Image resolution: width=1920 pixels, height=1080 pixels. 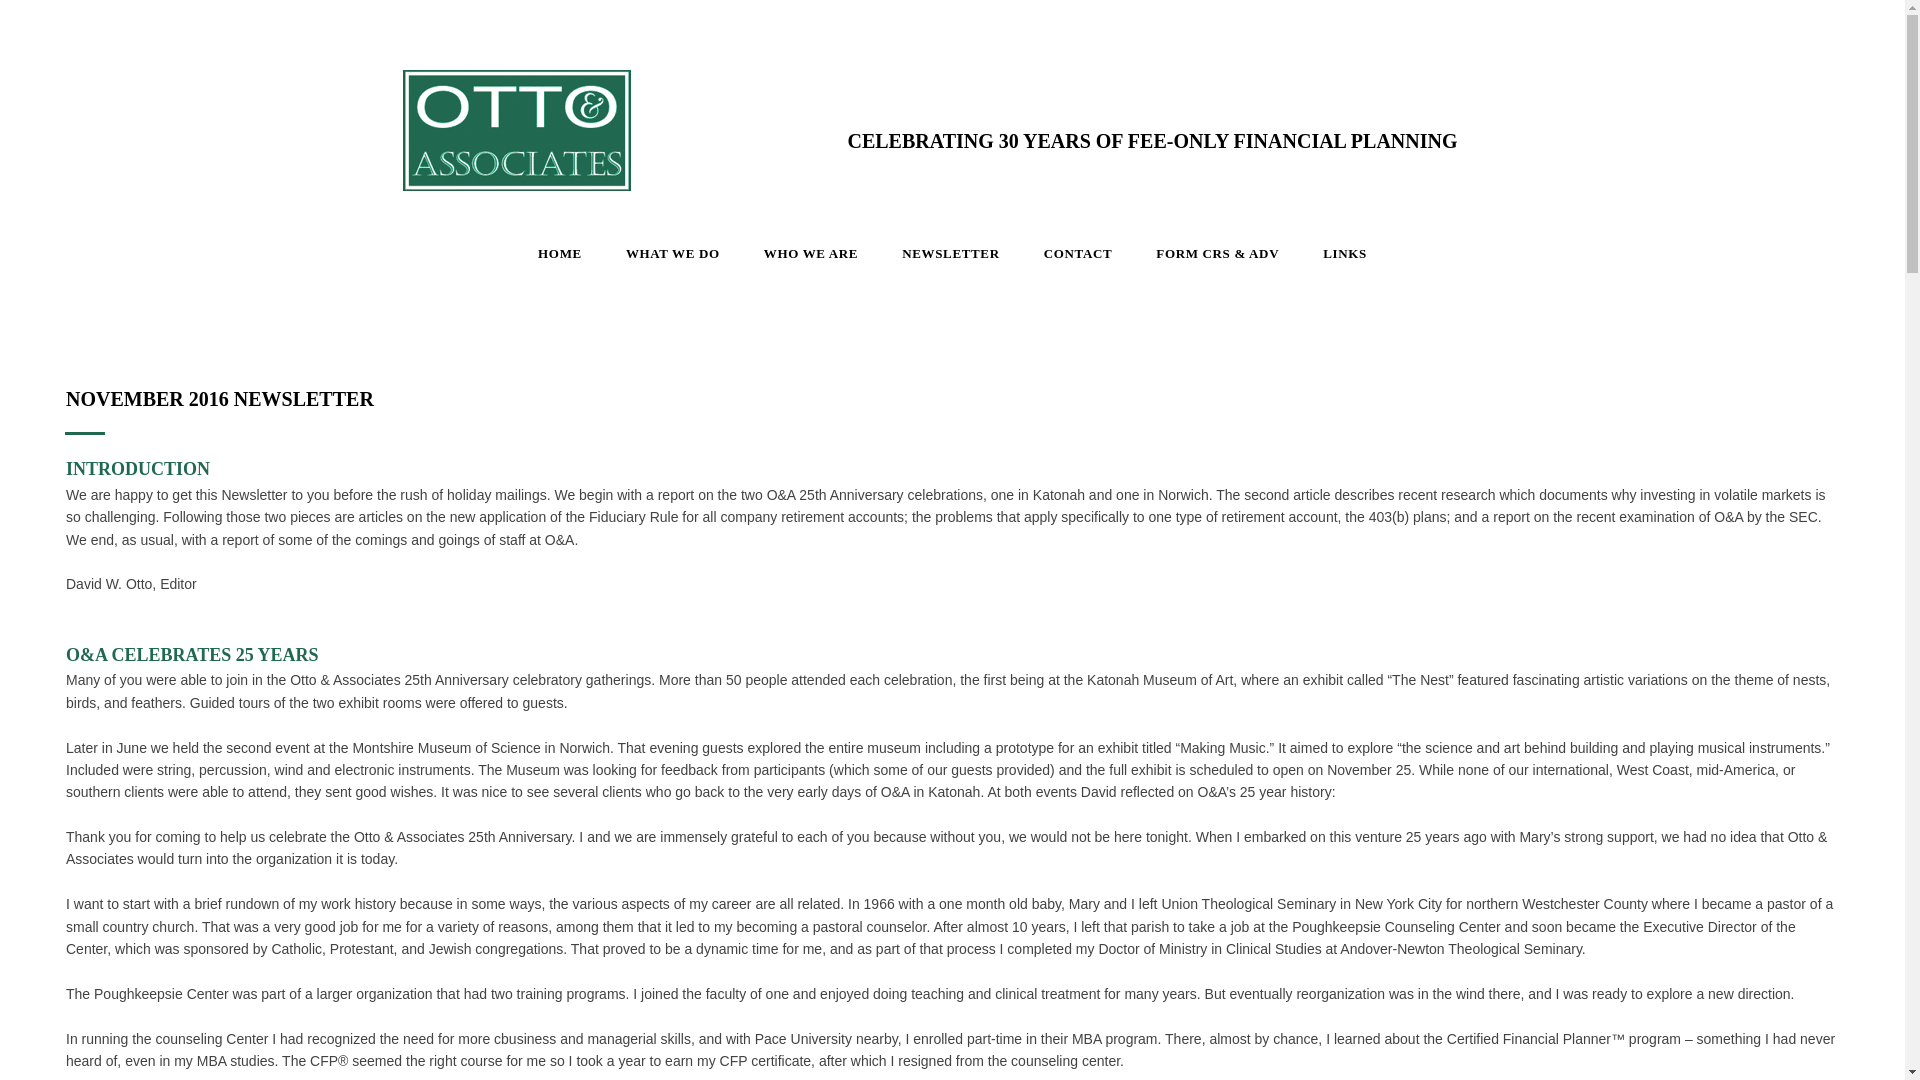 What do you see at coordinates (1344, 254) in the screenshot?
I see `LINKS` at bounding box center [1344, 254].